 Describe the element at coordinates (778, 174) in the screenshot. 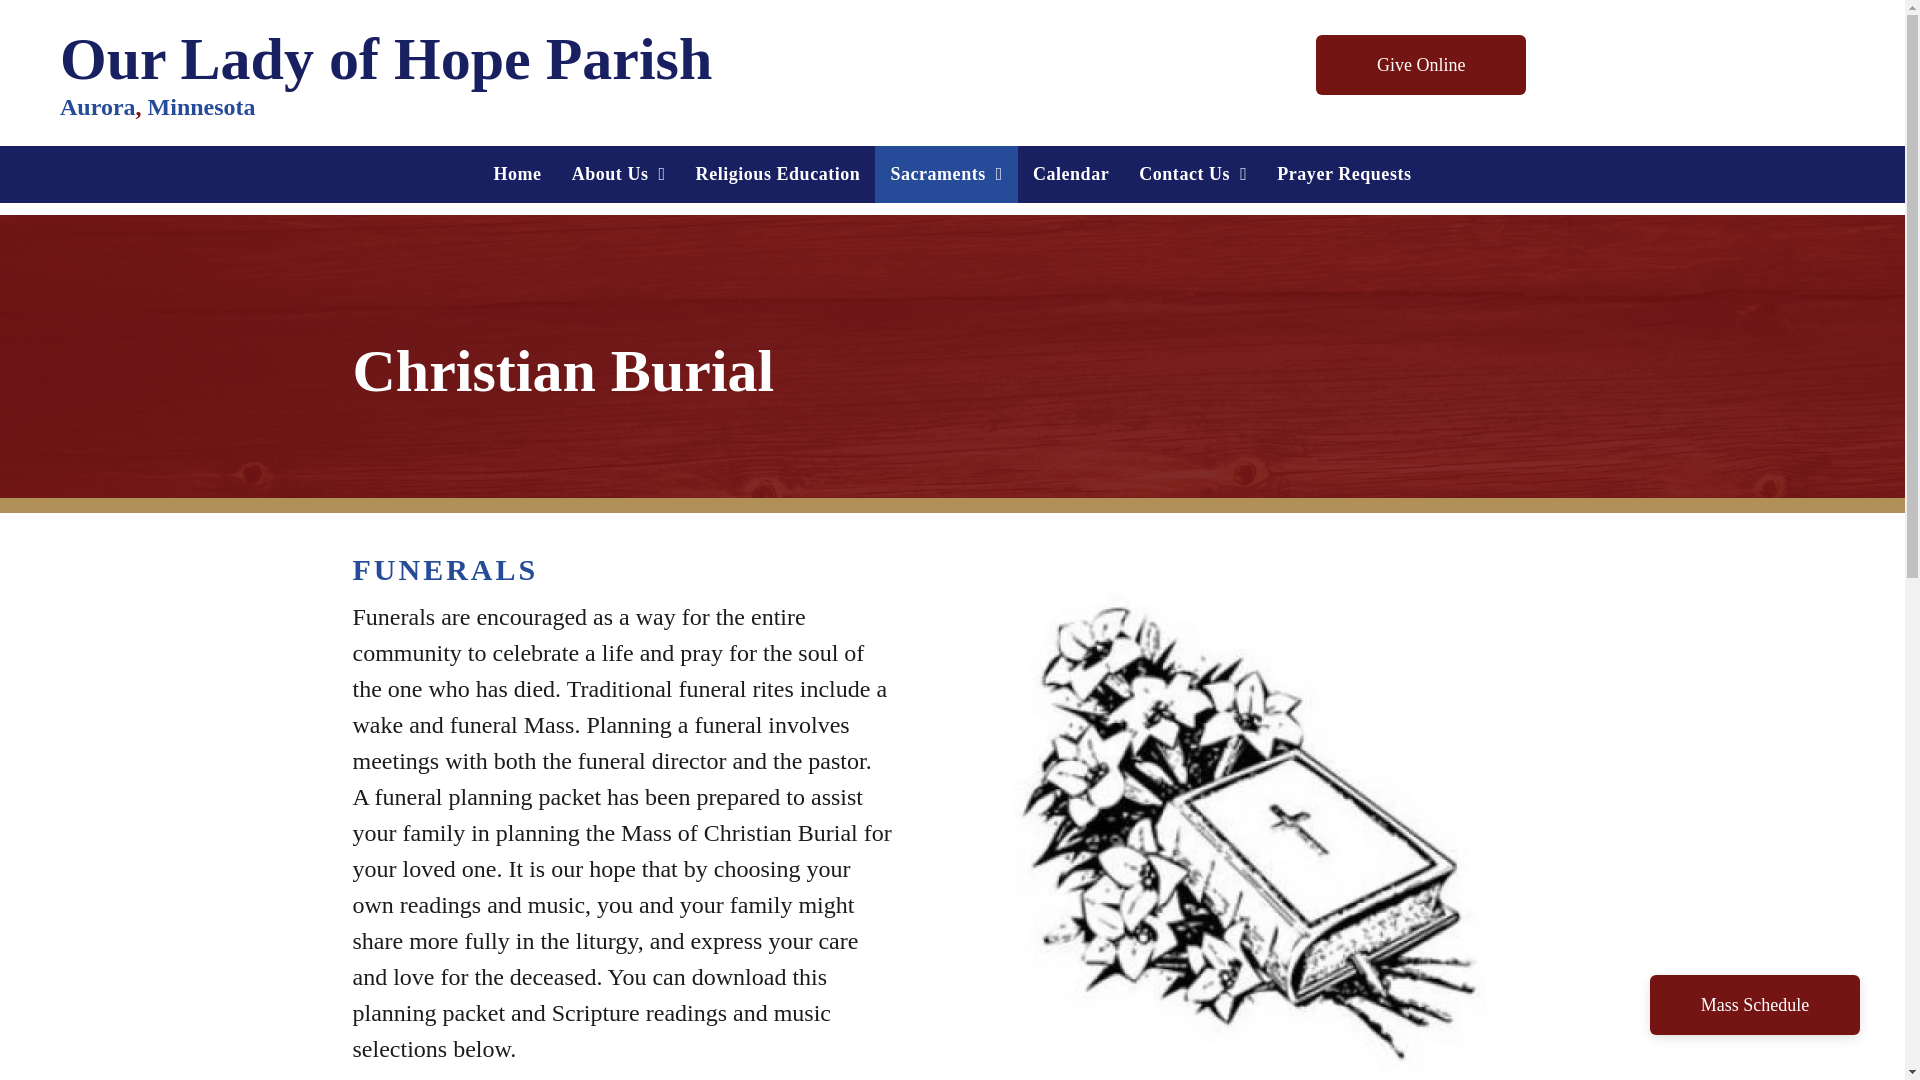

I see `Religious Education` at that location.